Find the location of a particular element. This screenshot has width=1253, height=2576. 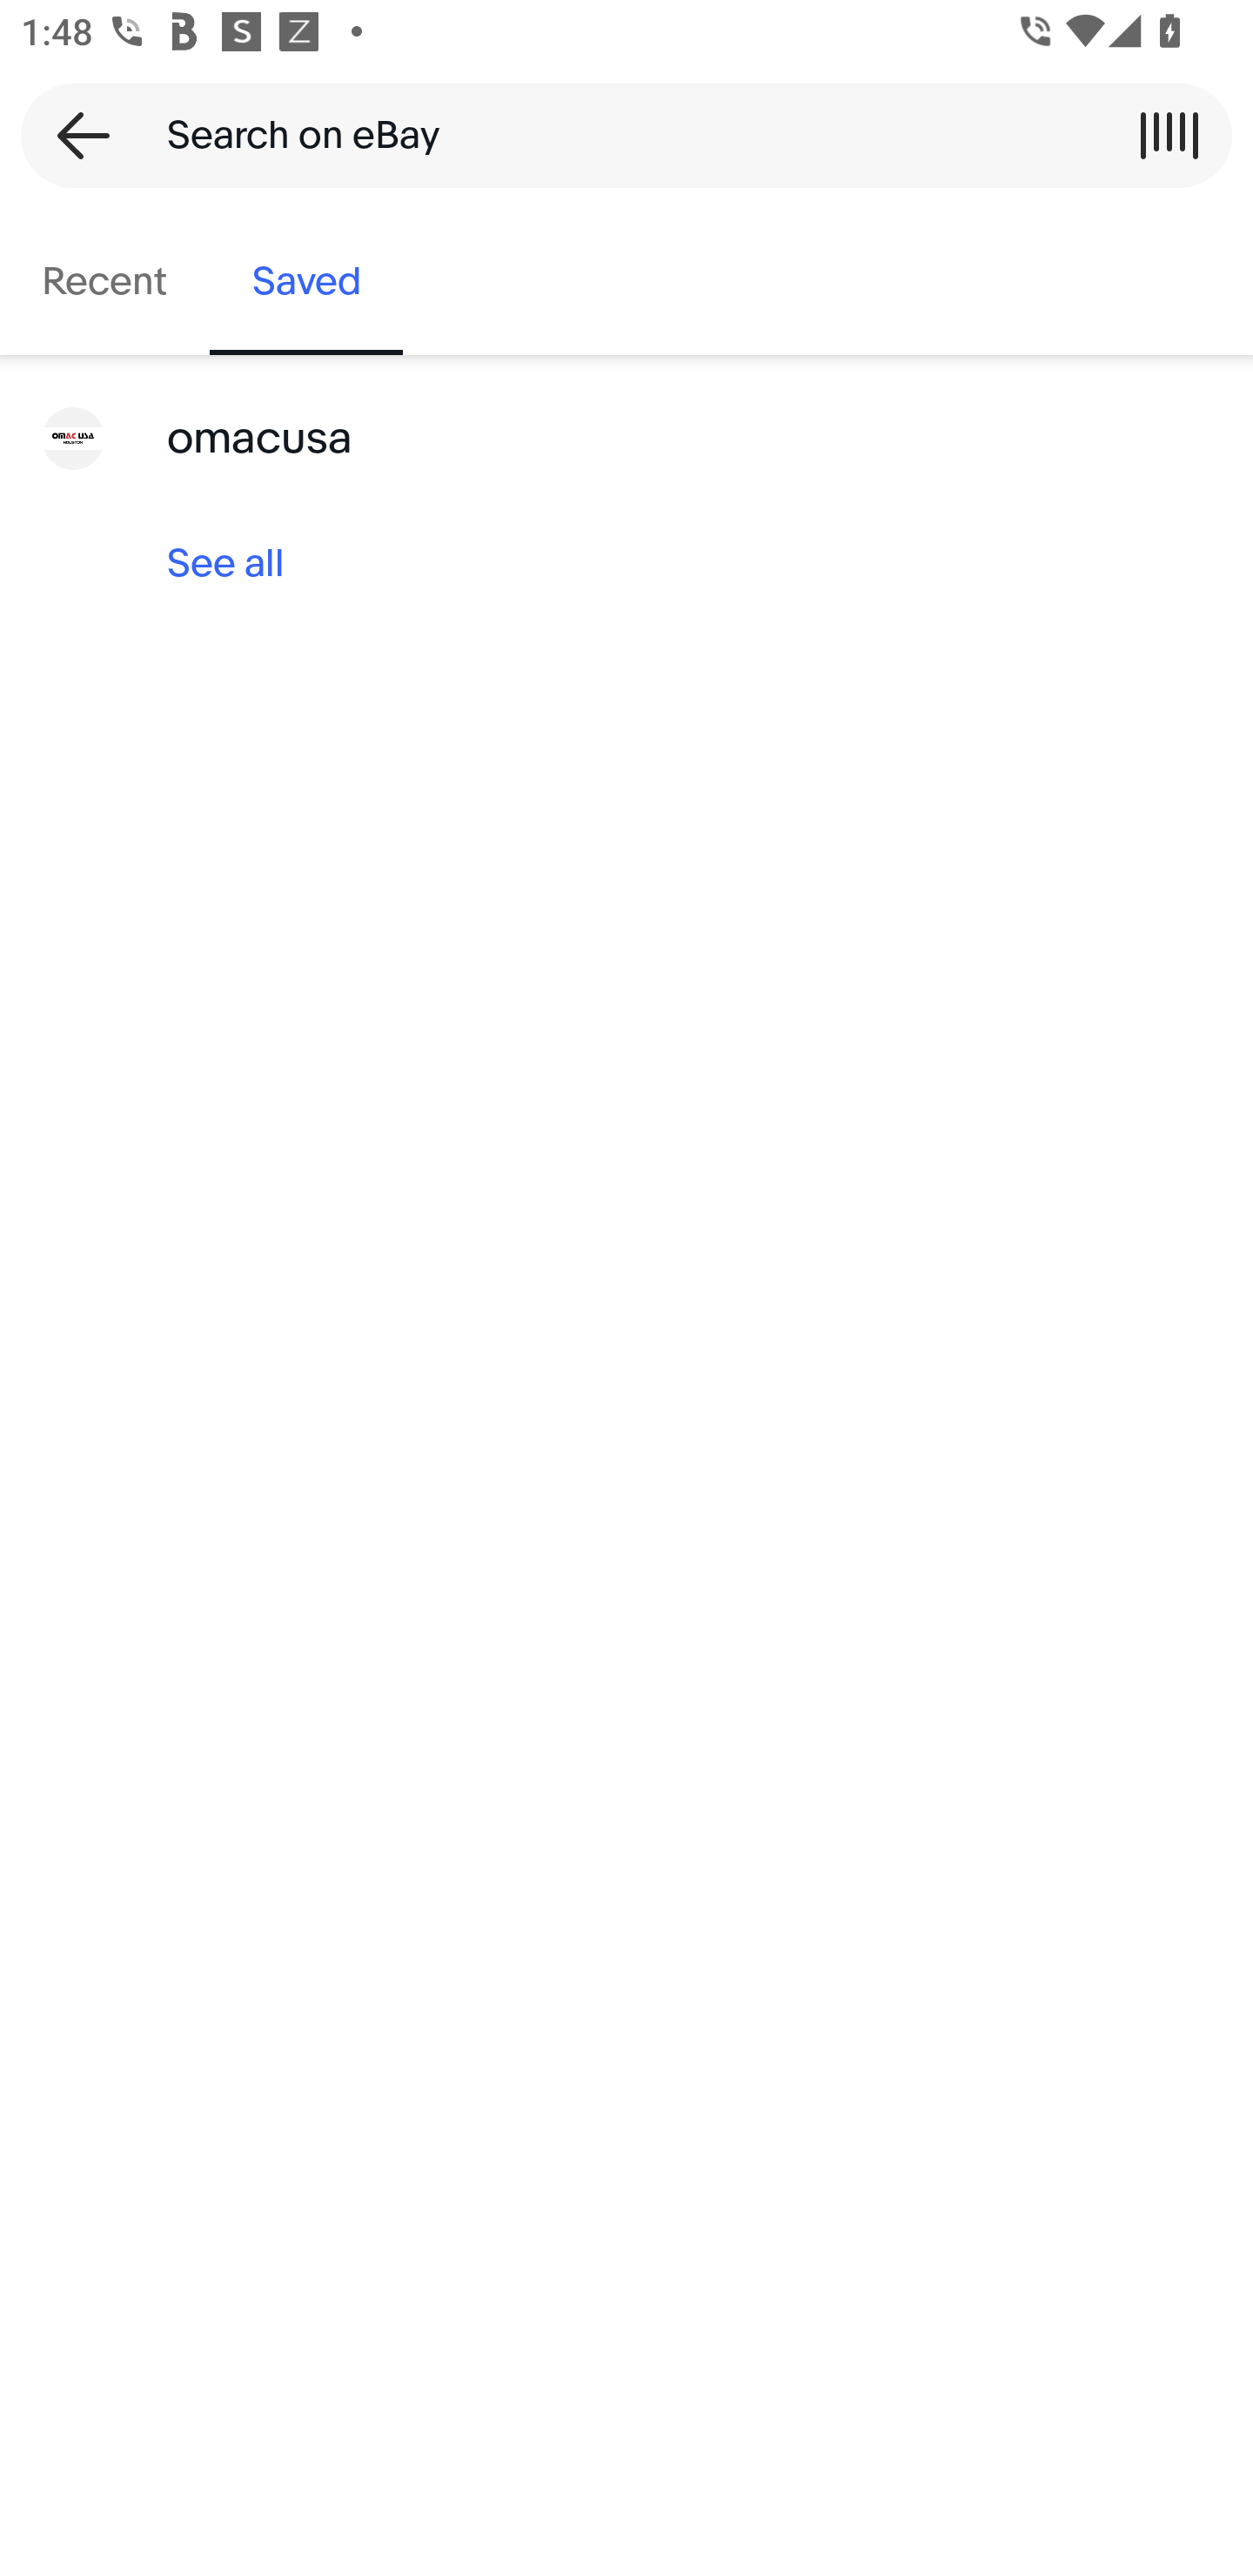

User Search omacusa: omacusa is located at coordinates (626, 439).